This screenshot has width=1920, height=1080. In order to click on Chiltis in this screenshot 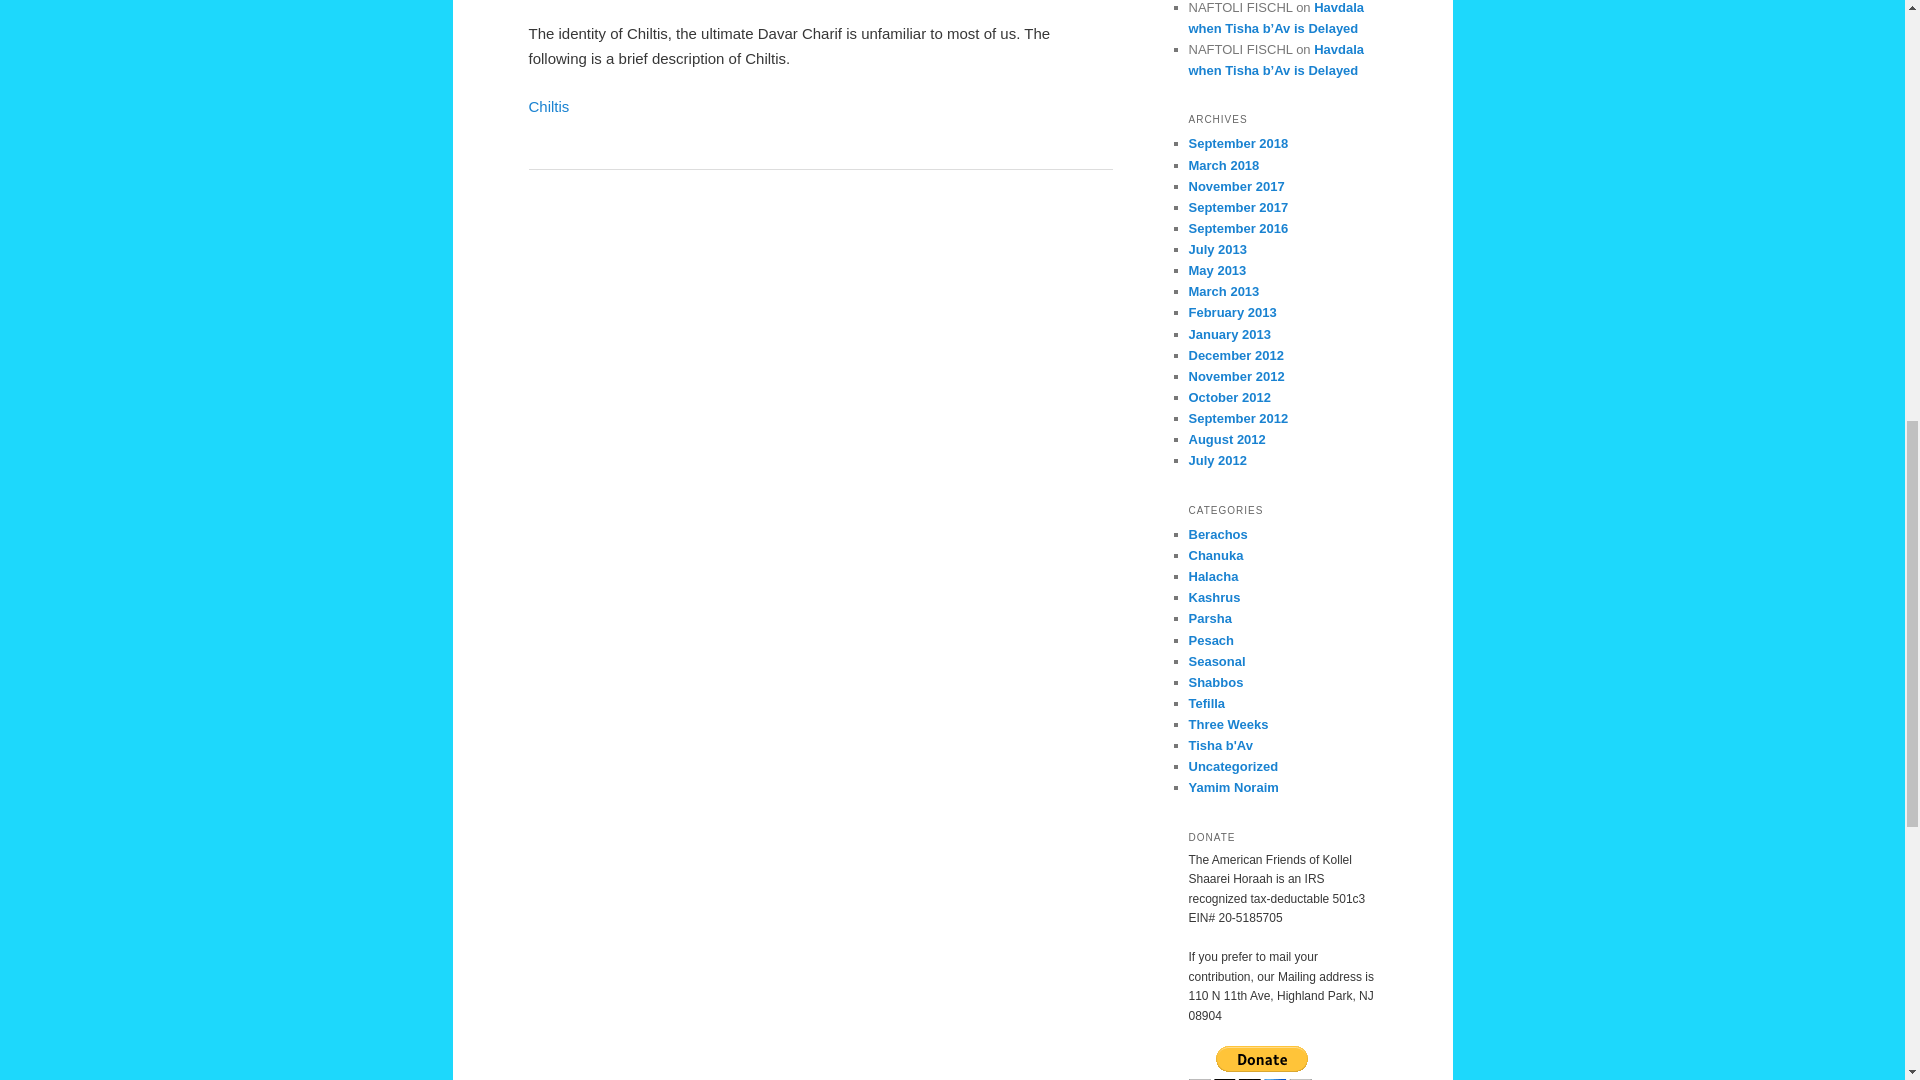, I will do `click(548, 106)`.